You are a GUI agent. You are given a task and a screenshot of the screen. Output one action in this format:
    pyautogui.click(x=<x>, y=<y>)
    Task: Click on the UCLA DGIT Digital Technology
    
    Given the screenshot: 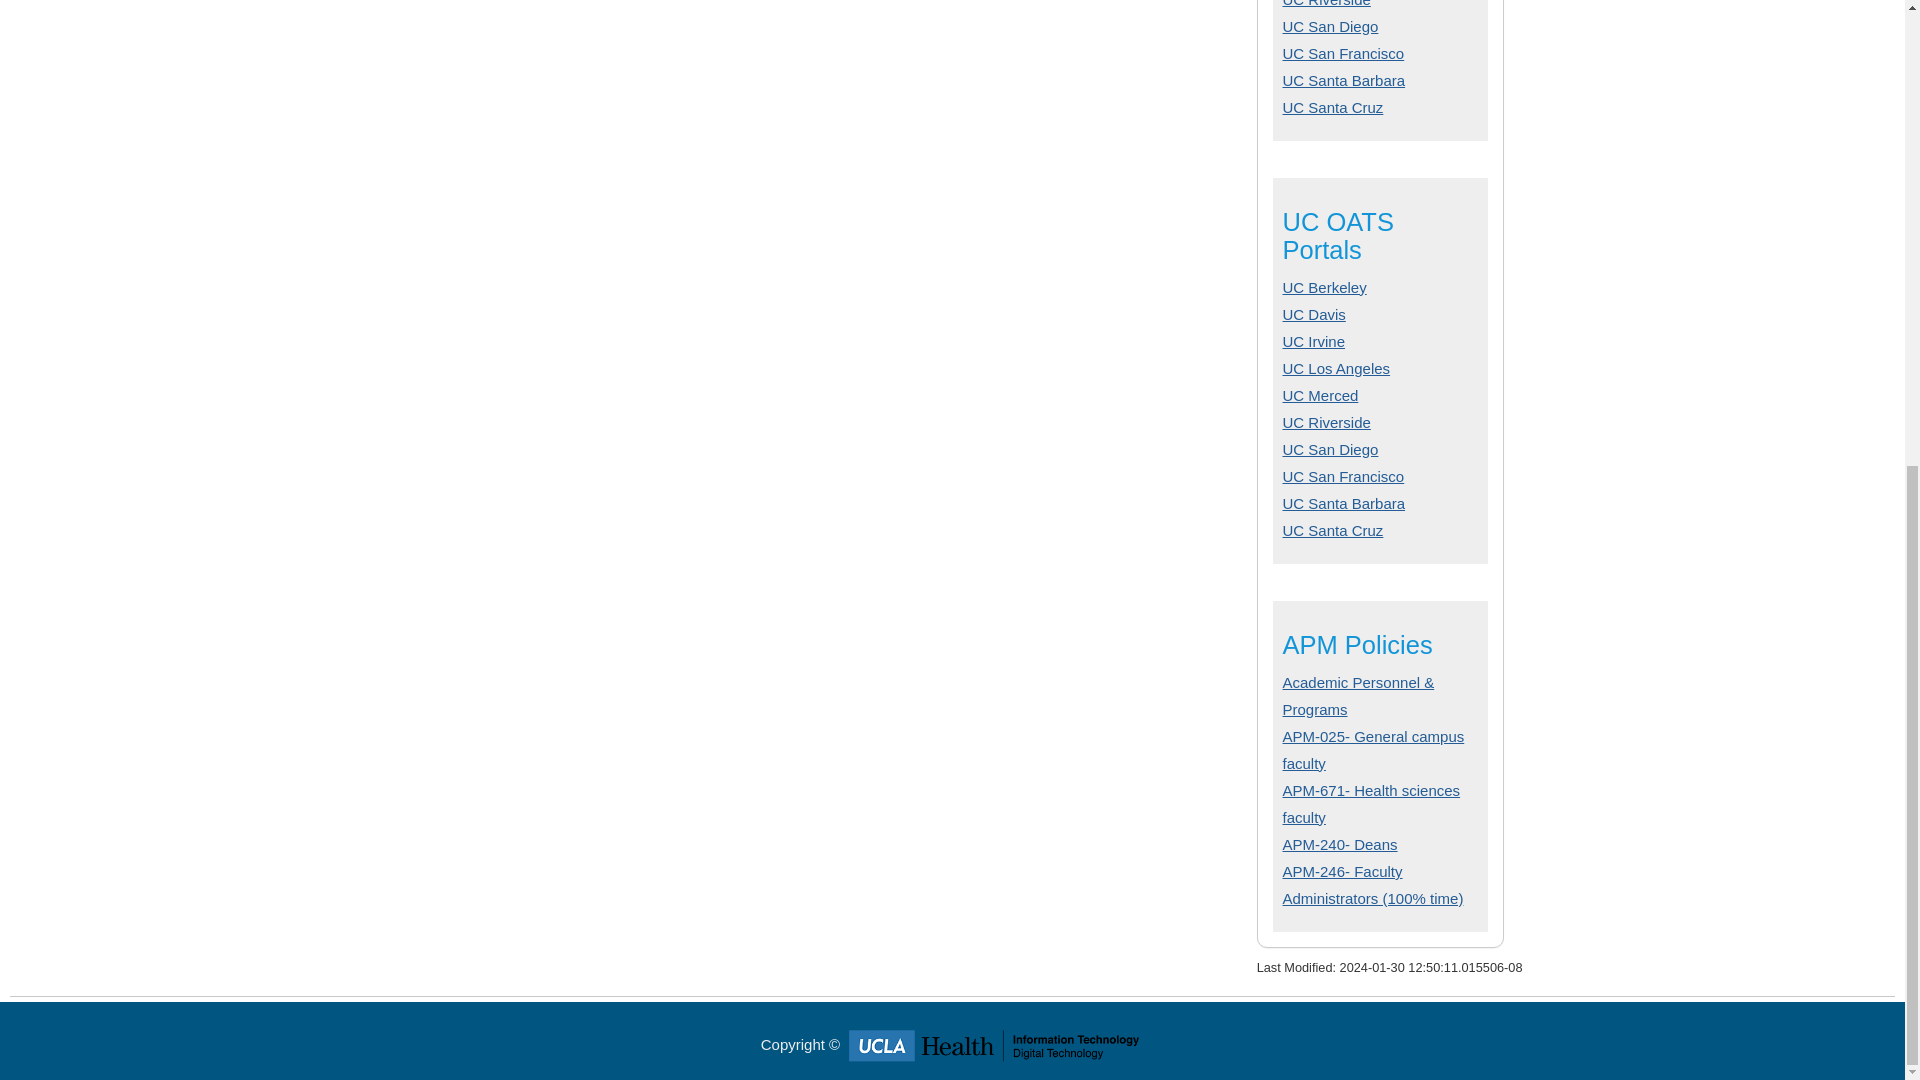 What is the action you would take?
    pyautogui.click(x=994, y=1044)
    